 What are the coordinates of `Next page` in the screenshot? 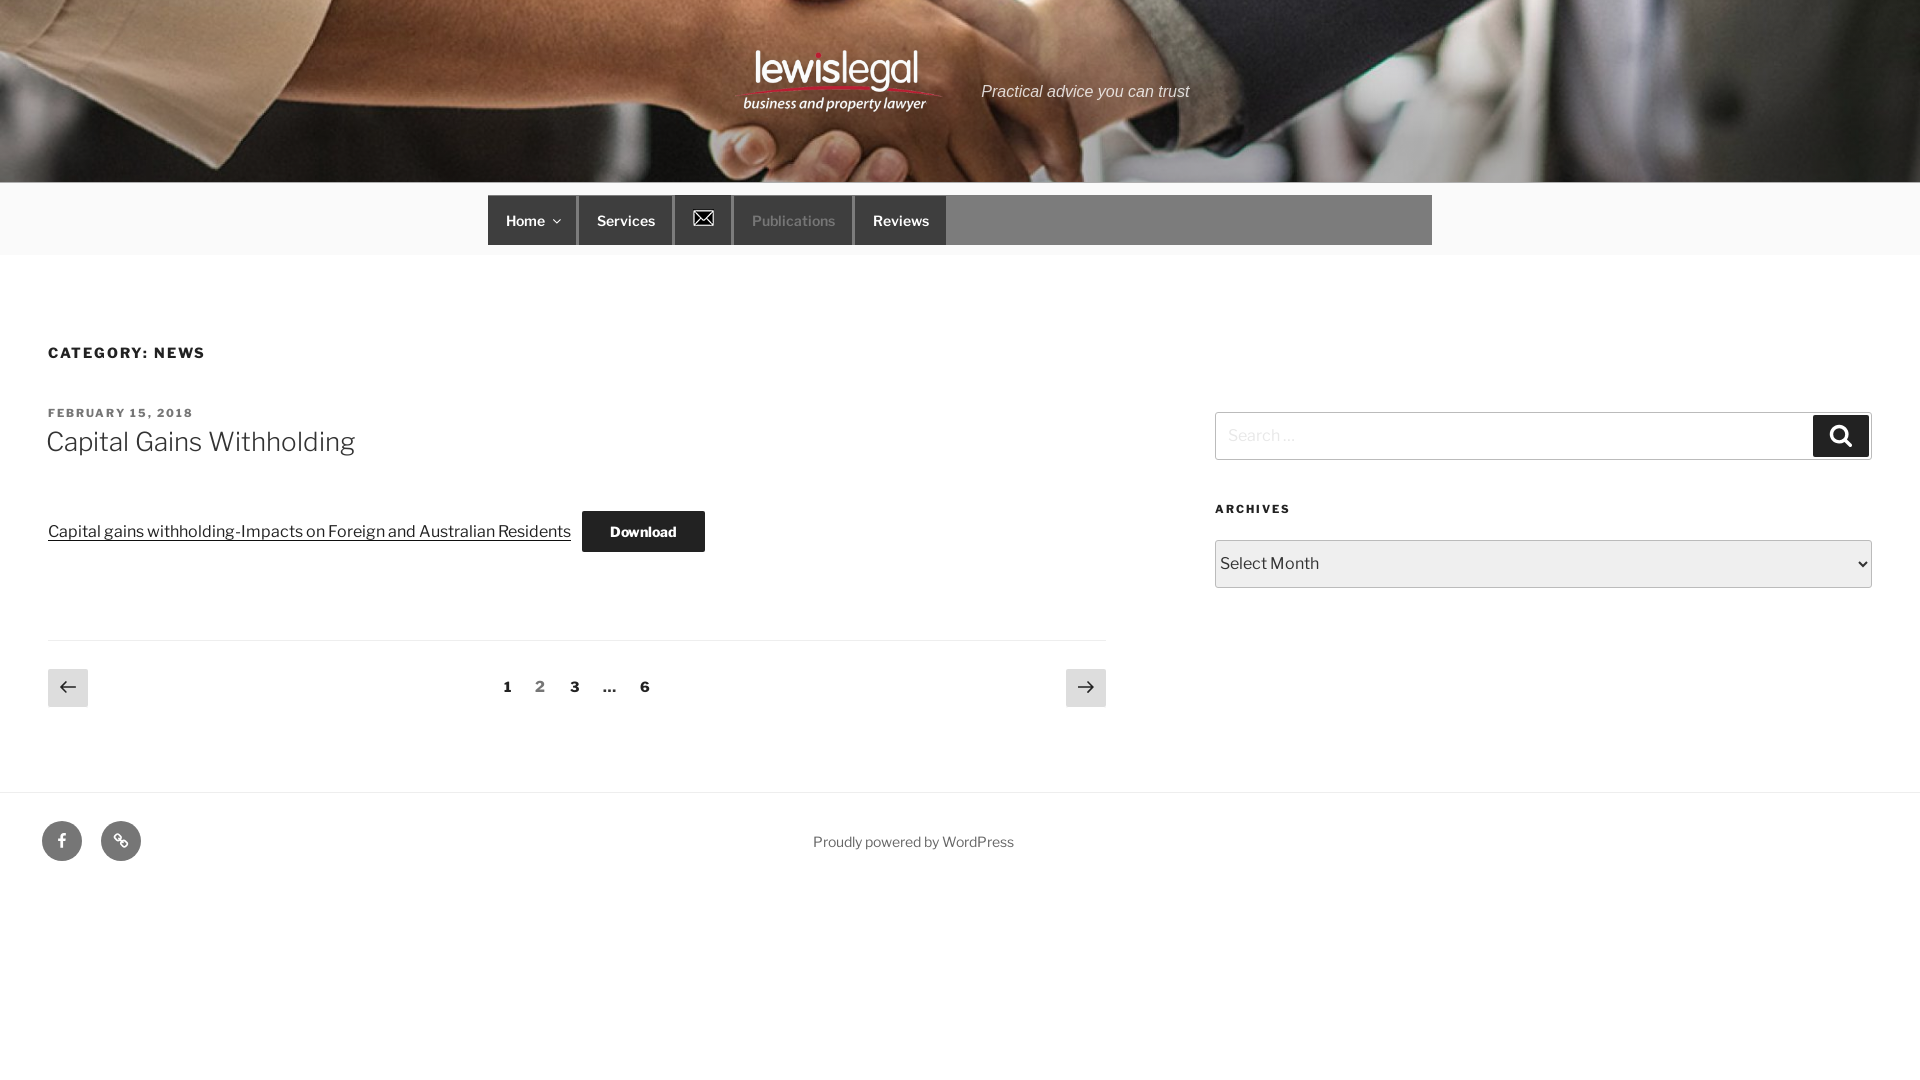 It's located at (1086, 689).